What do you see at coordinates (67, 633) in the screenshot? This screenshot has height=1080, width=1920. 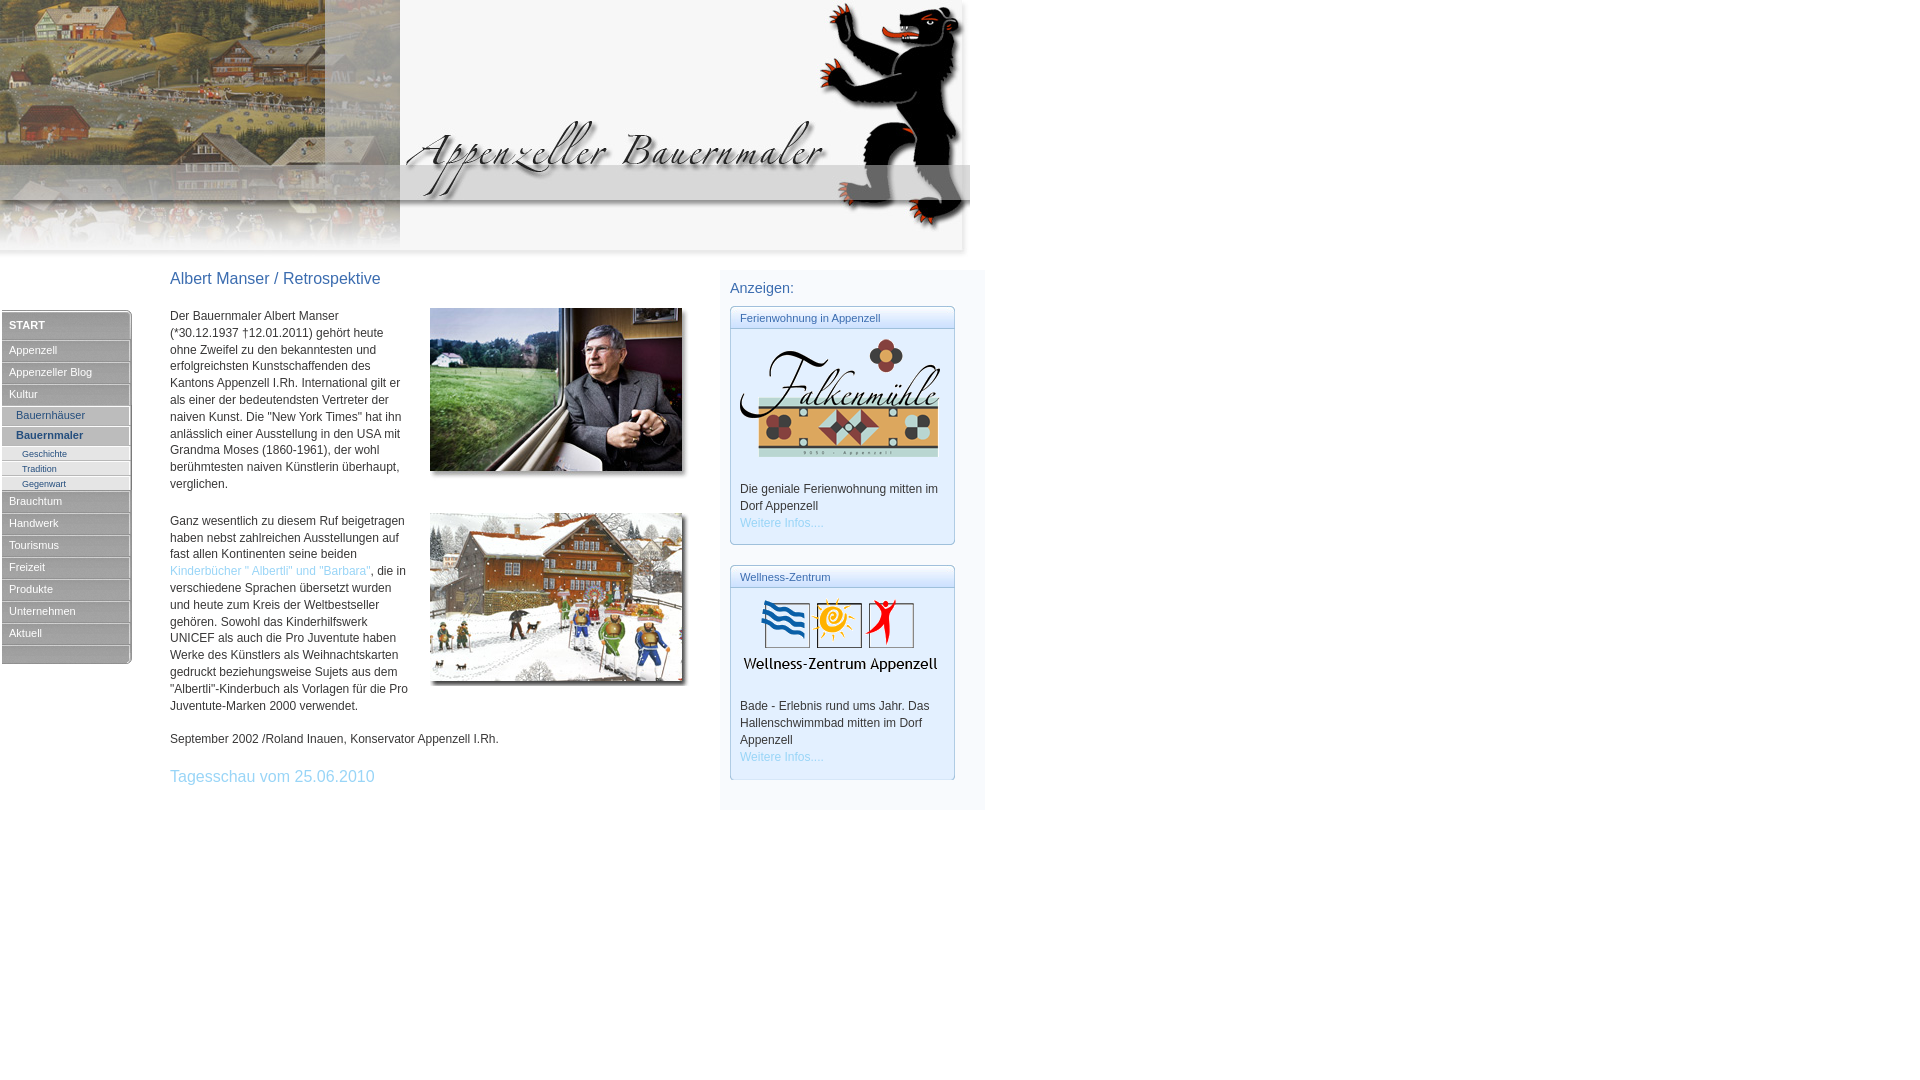 I see `Aktuell` at bounding box center [67, 633].